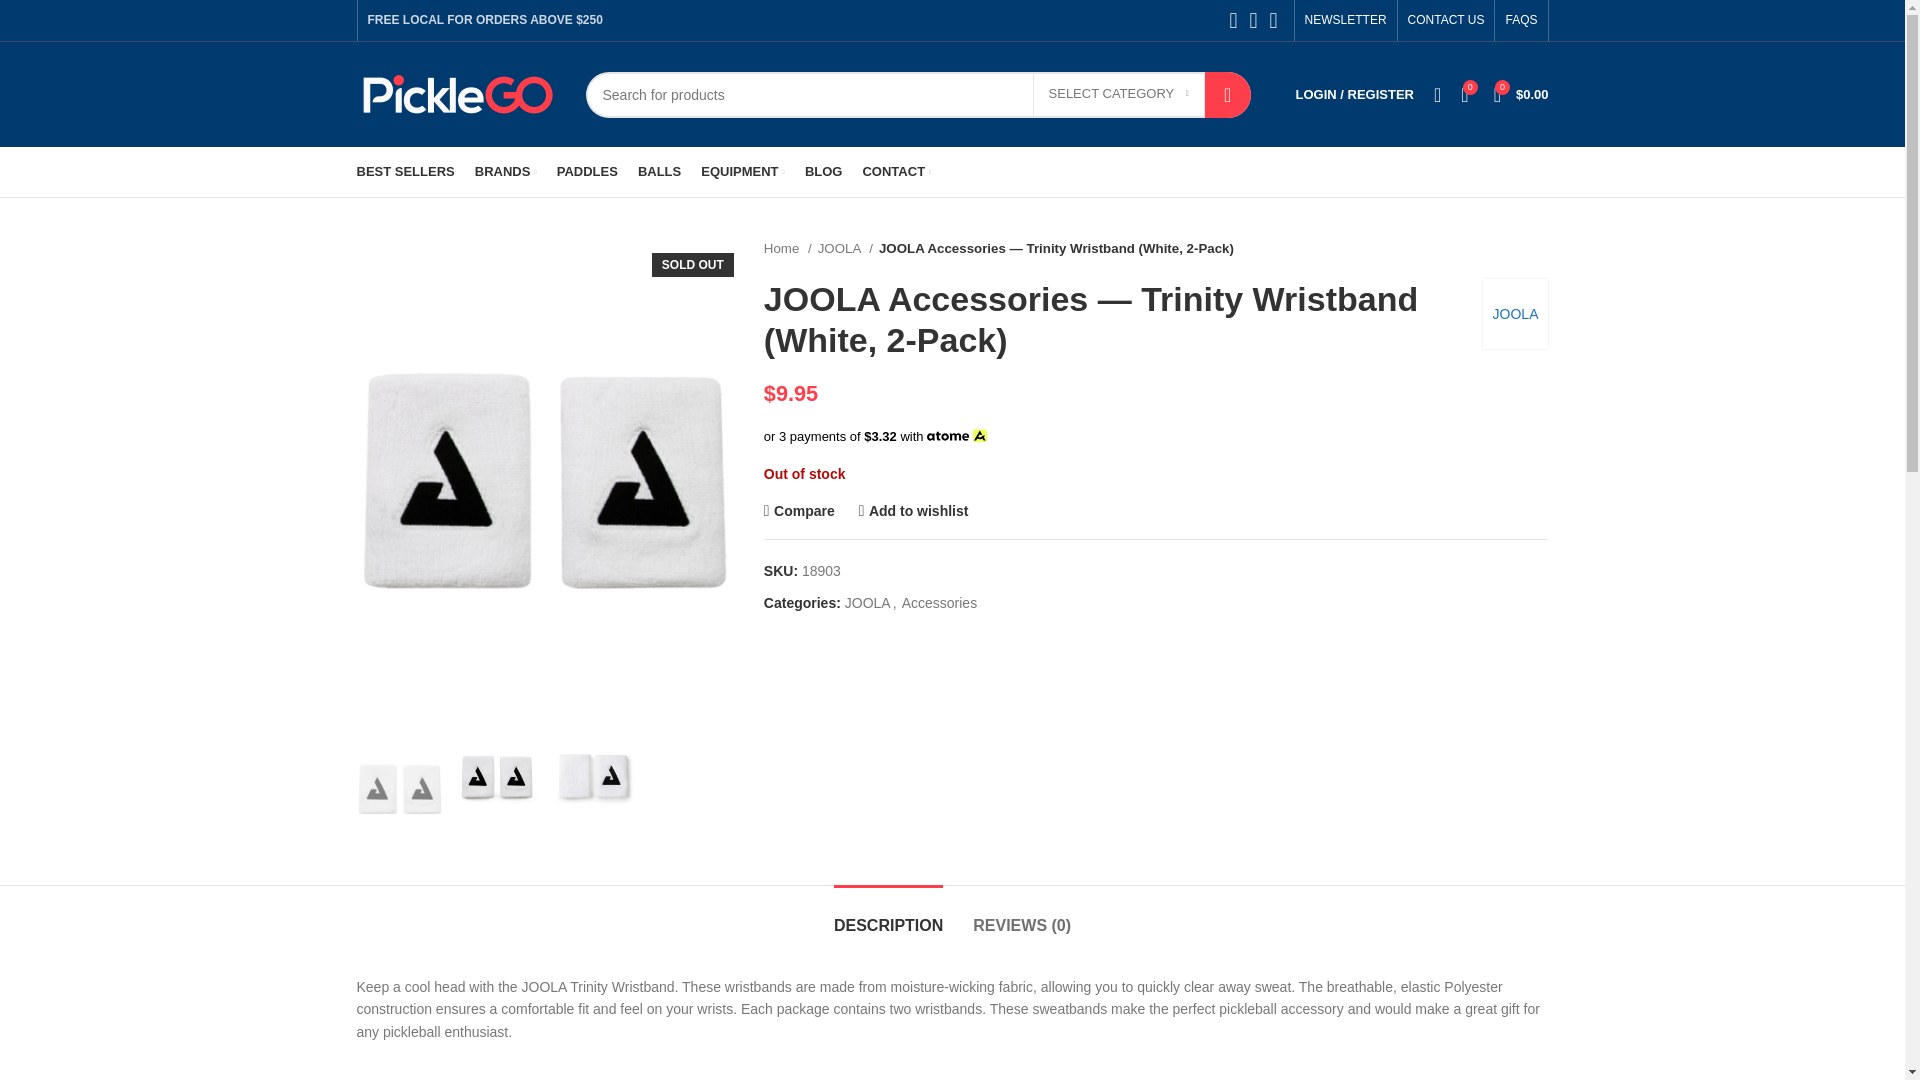  Describe the element at coordinates (1438, 94) in the screenshot. I see `My Wishlist` at that location.